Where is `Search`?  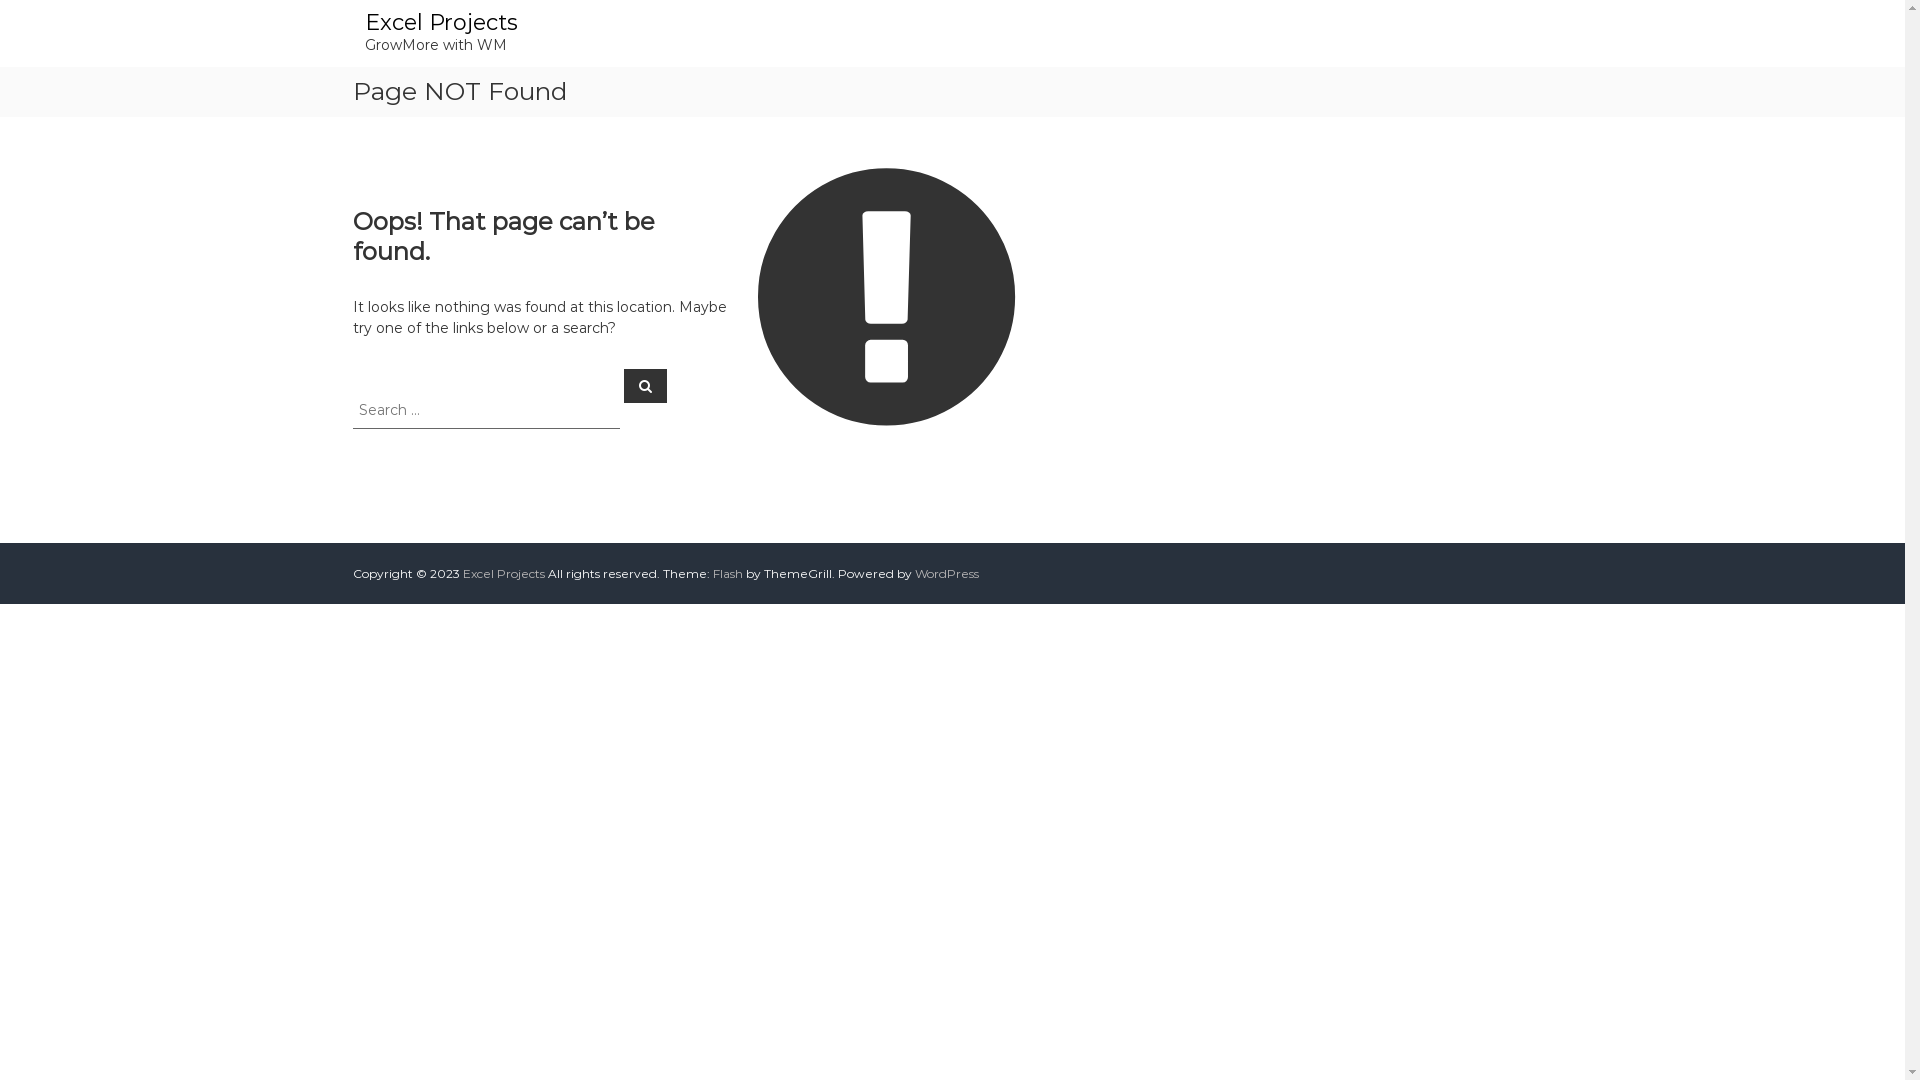
Search is located at coordinates (646, 385).